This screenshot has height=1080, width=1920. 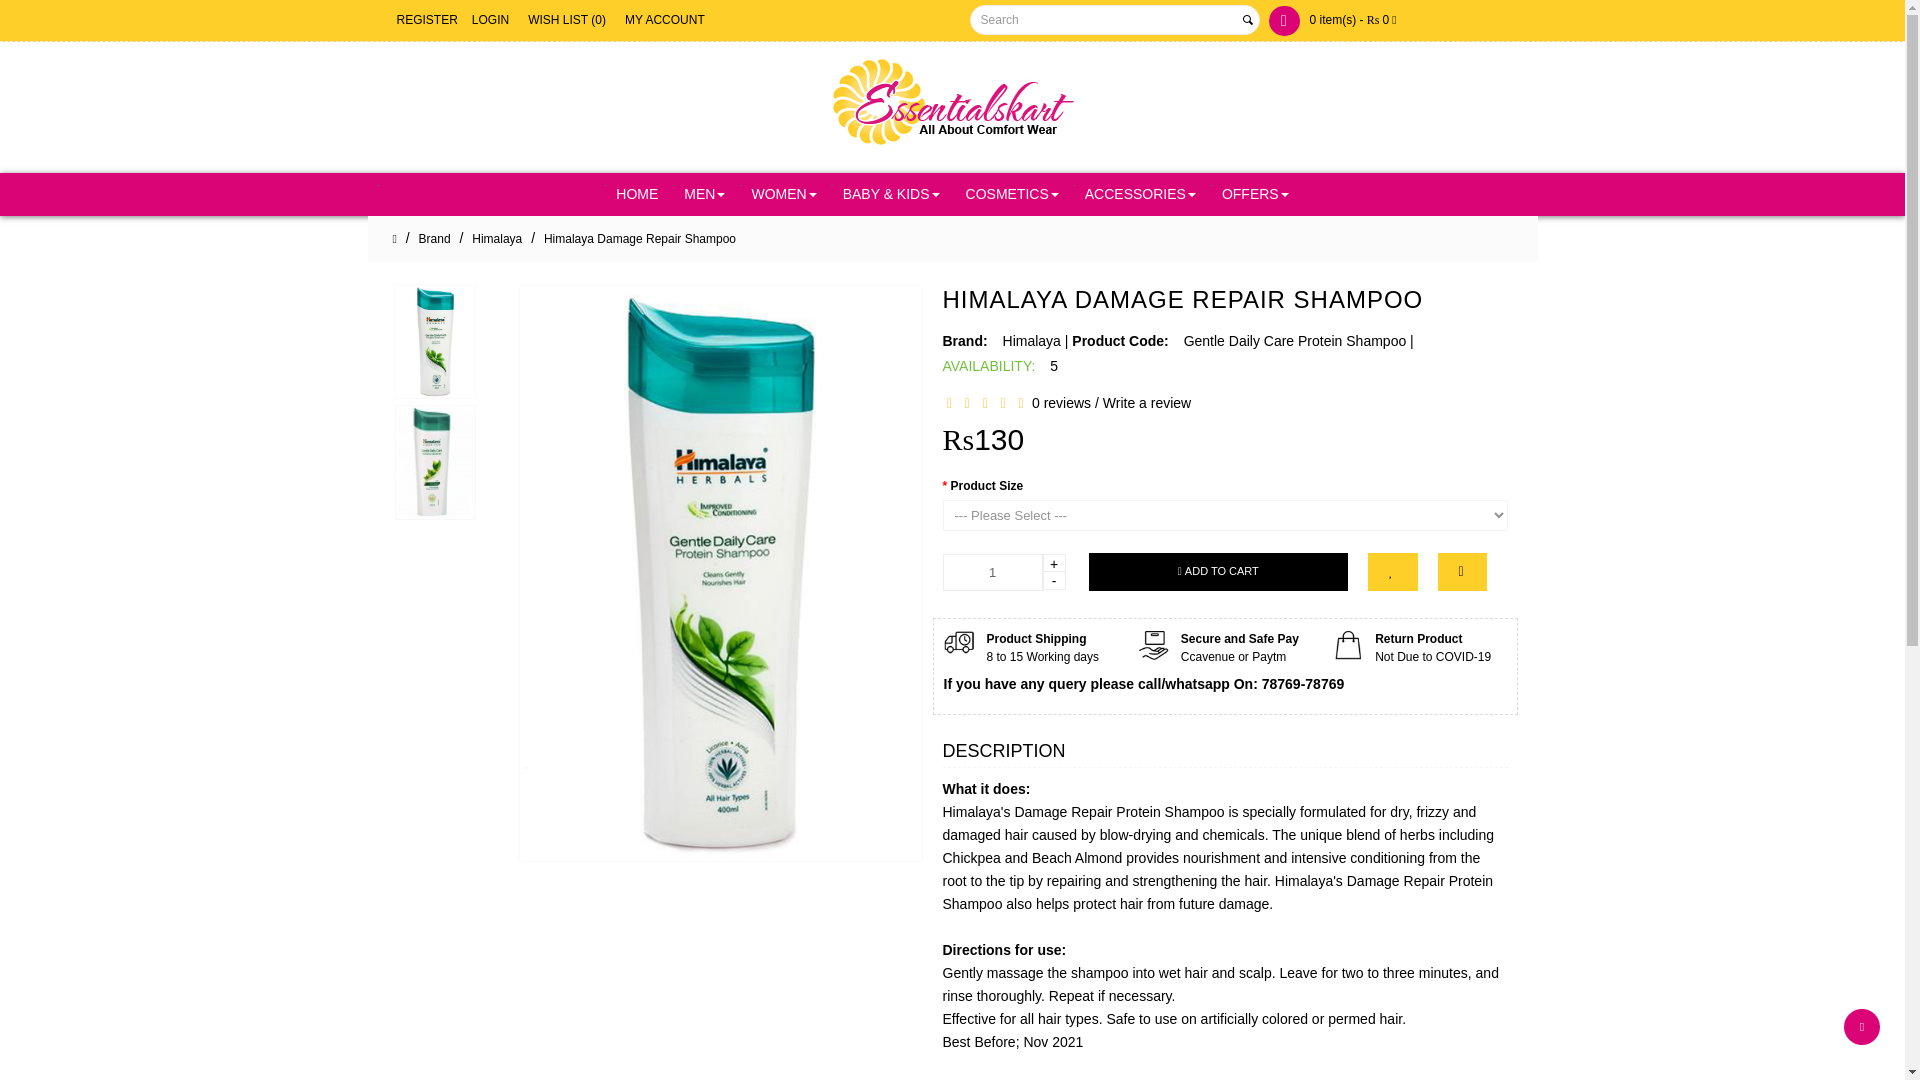 I want to click on EssentialsKart, so click(x=952, y=104).